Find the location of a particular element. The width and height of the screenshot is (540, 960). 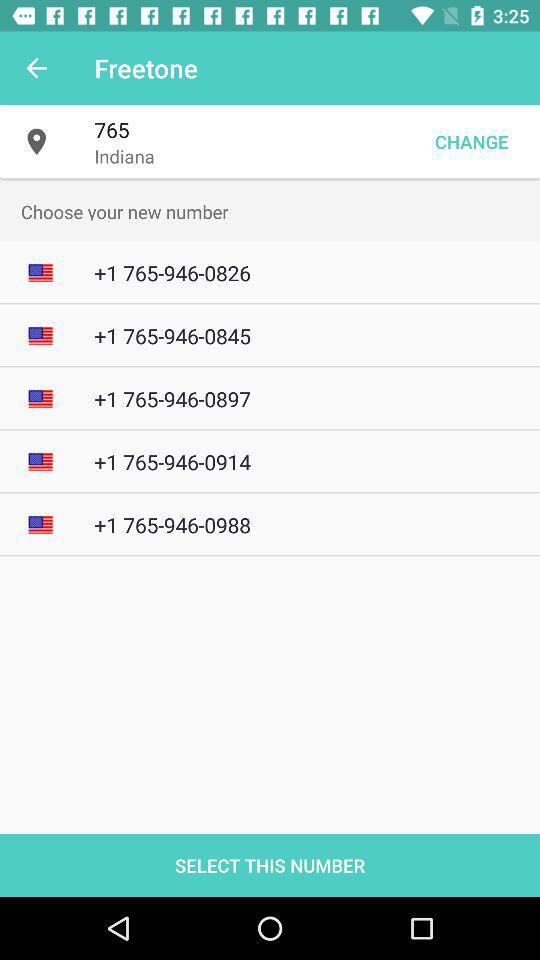

press item next to the freetone is located at coordinates (36, 68).